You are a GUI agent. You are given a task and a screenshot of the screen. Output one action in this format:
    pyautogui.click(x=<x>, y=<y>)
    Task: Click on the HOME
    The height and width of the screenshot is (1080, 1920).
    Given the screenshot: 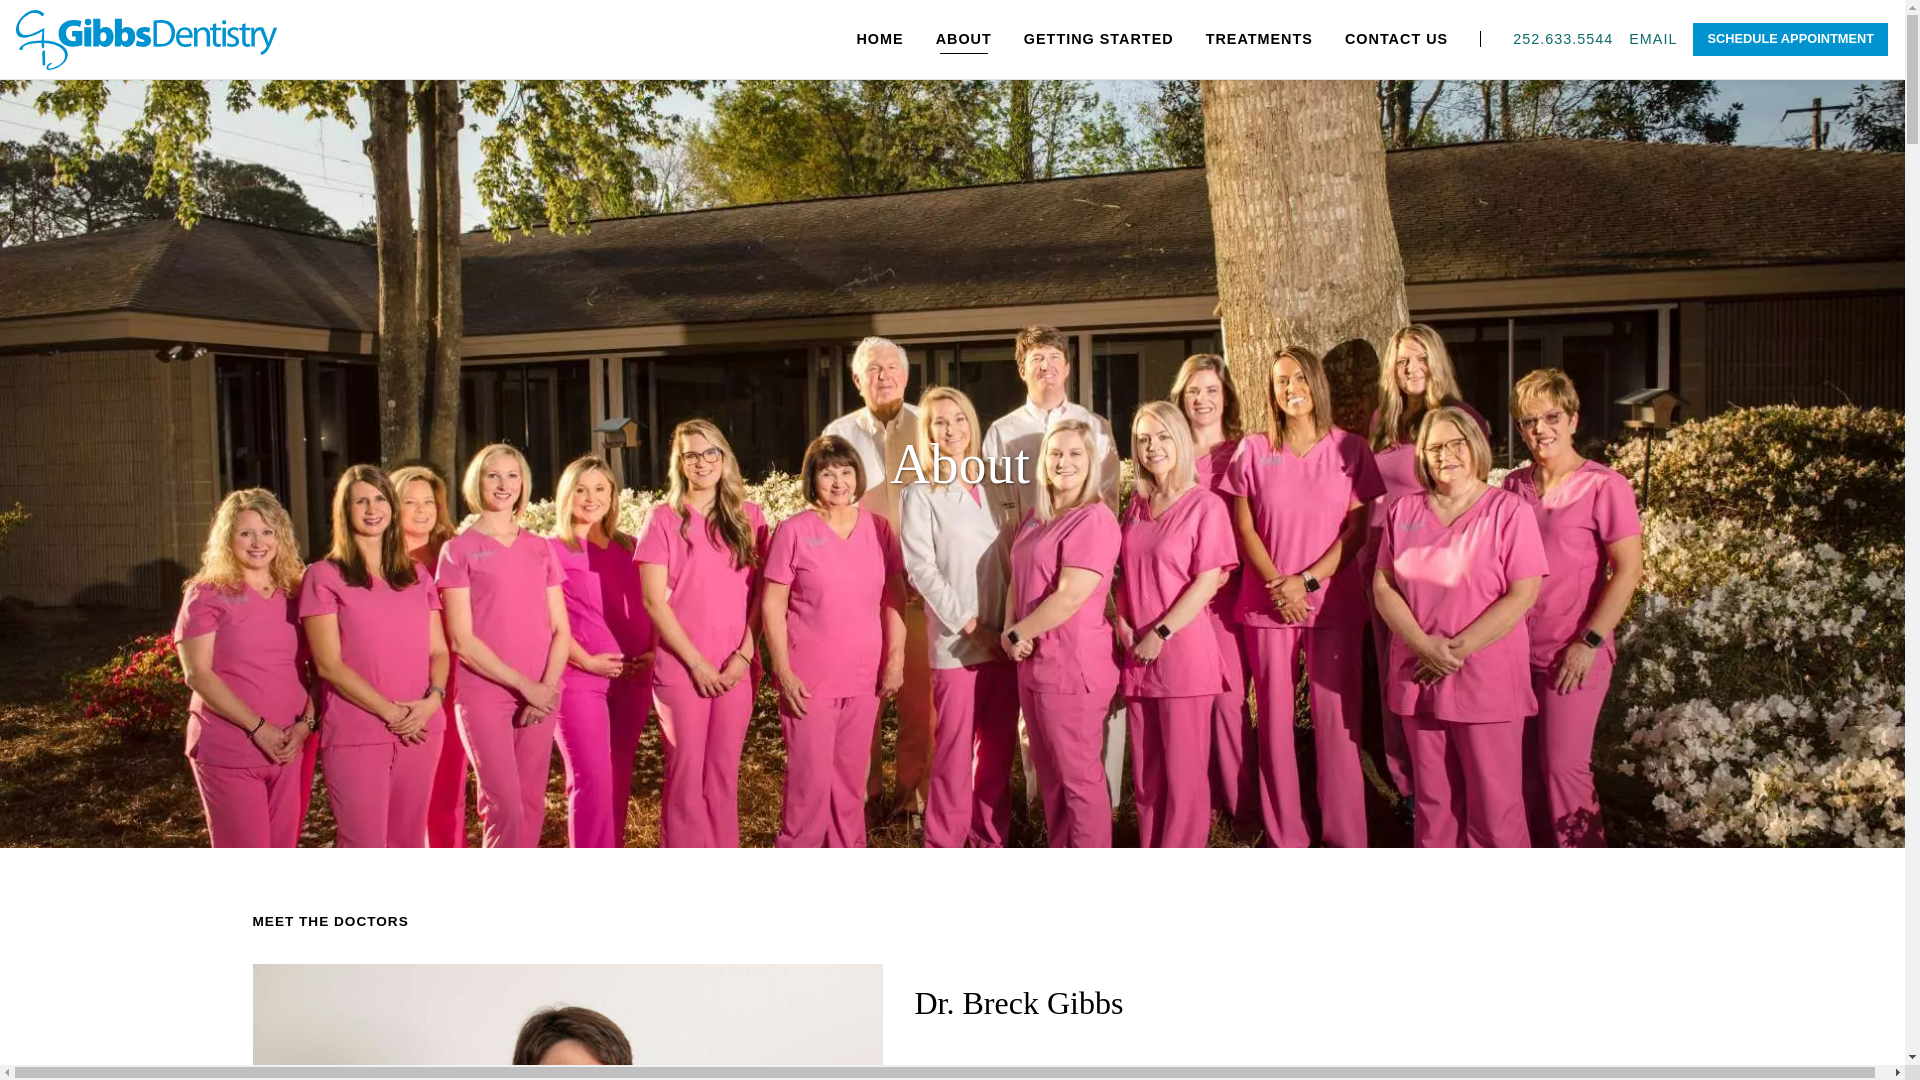 What is the action you would take?
    pyautogui.click(x=879, y=39)
    